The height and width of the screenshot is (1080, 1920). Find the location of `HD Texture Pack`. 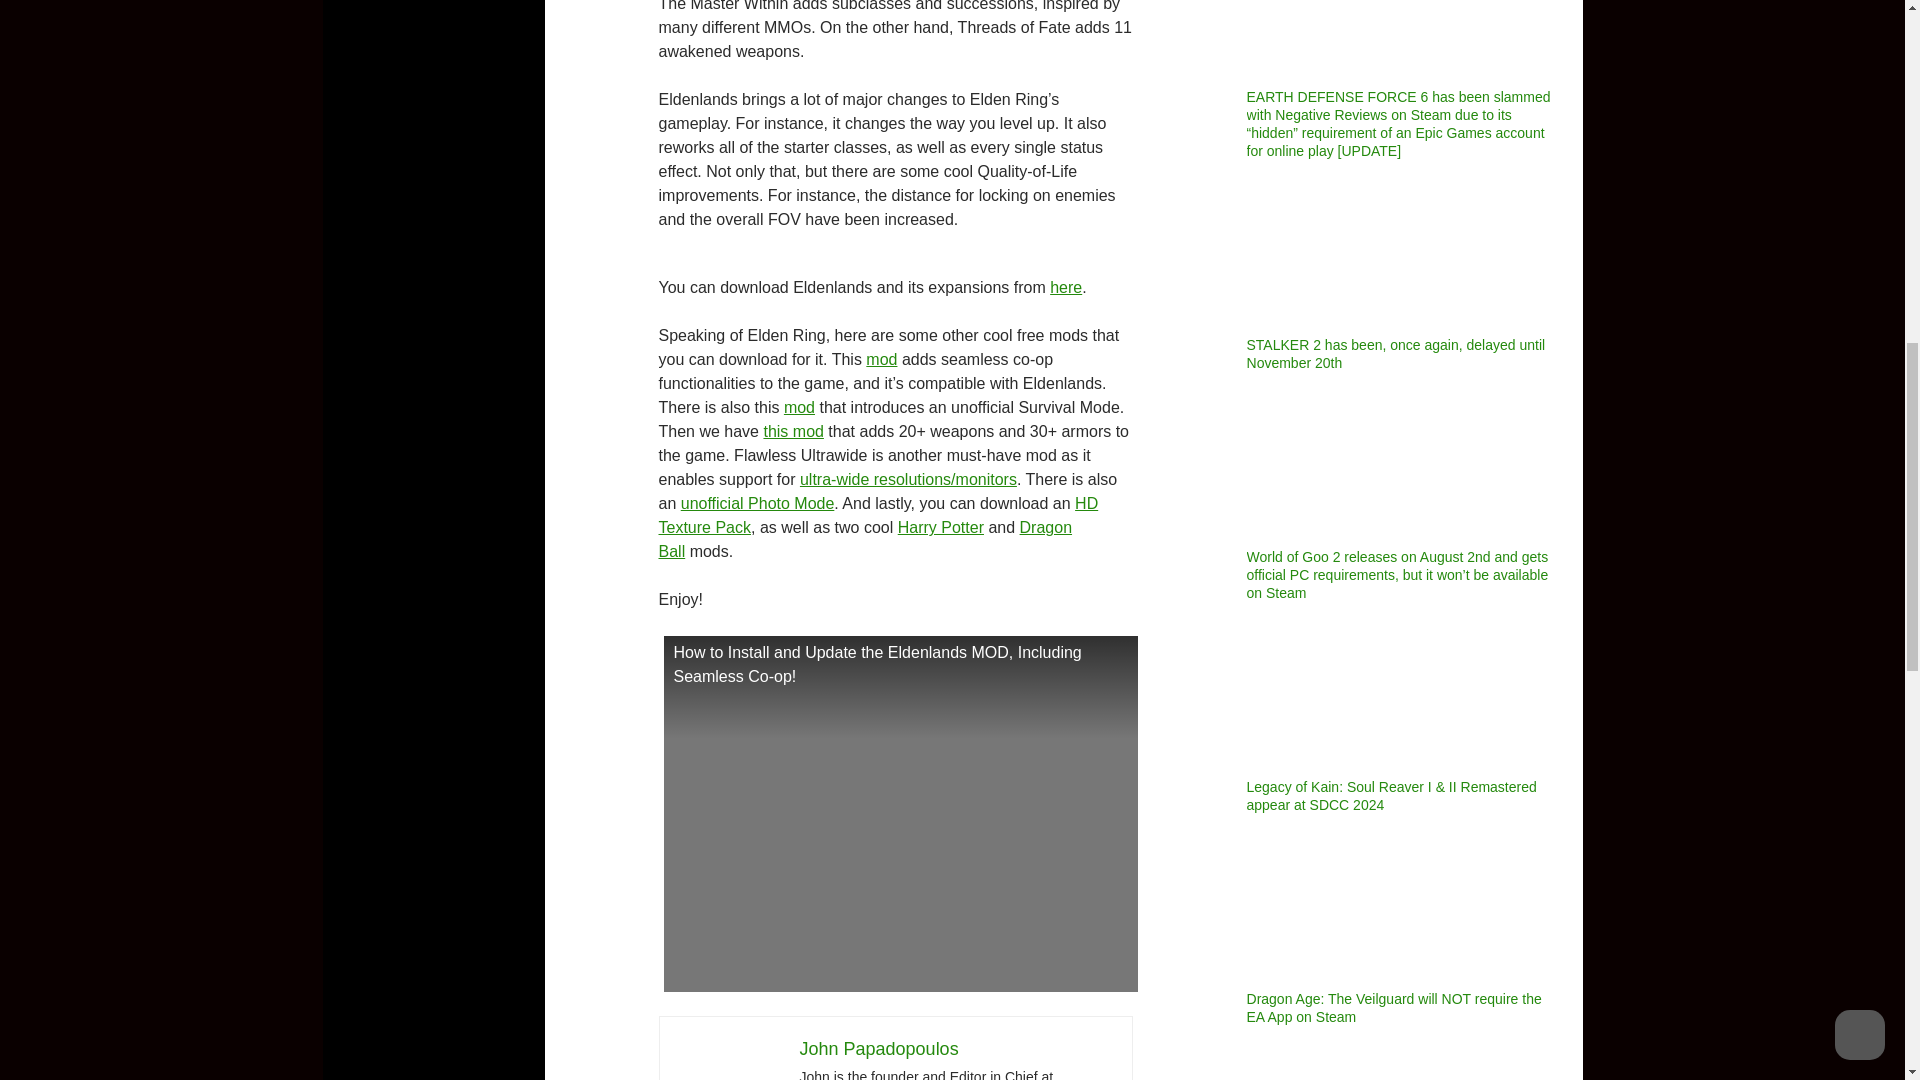

HD Texture Pack is located at coordinates (878, 514).